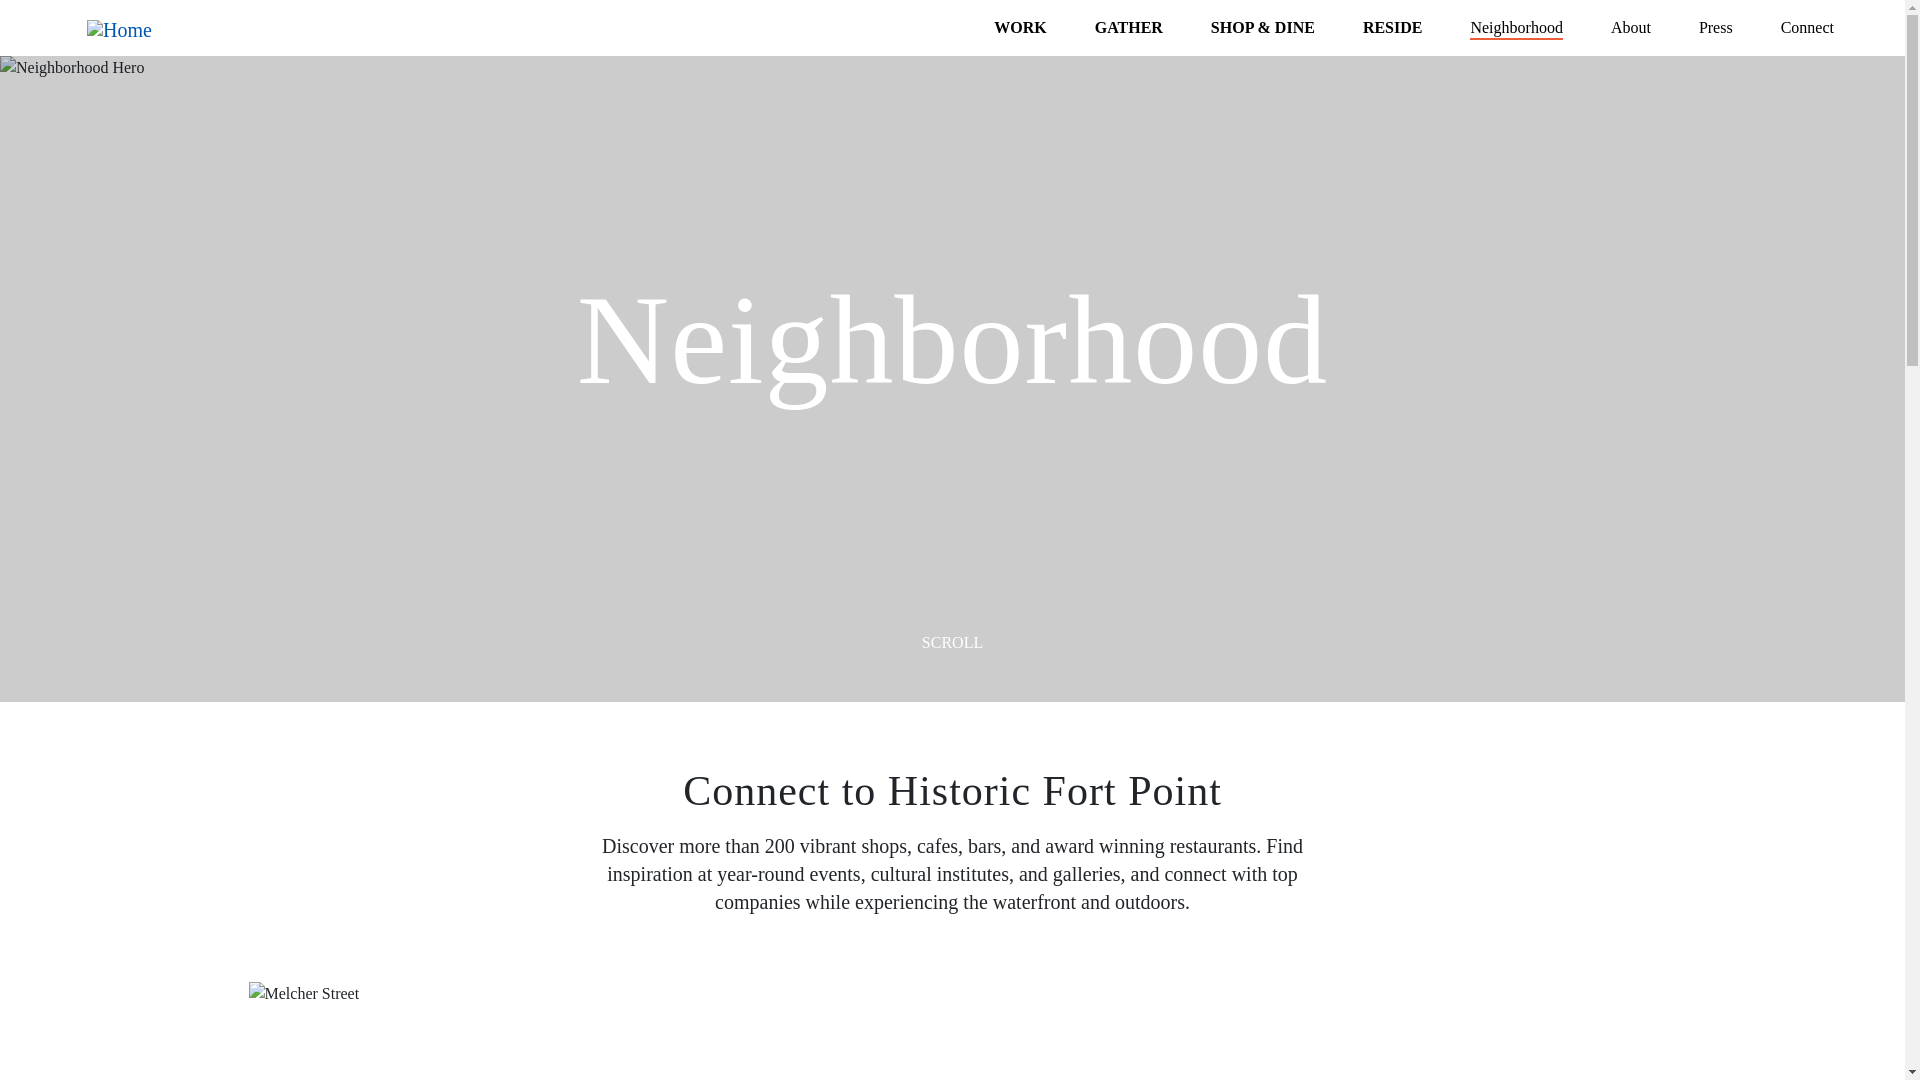 The width and height of the screenshot is (1920, 1080). Describe the element at coordinates (127, 28) in the screenshot. I see `Home` at that location.